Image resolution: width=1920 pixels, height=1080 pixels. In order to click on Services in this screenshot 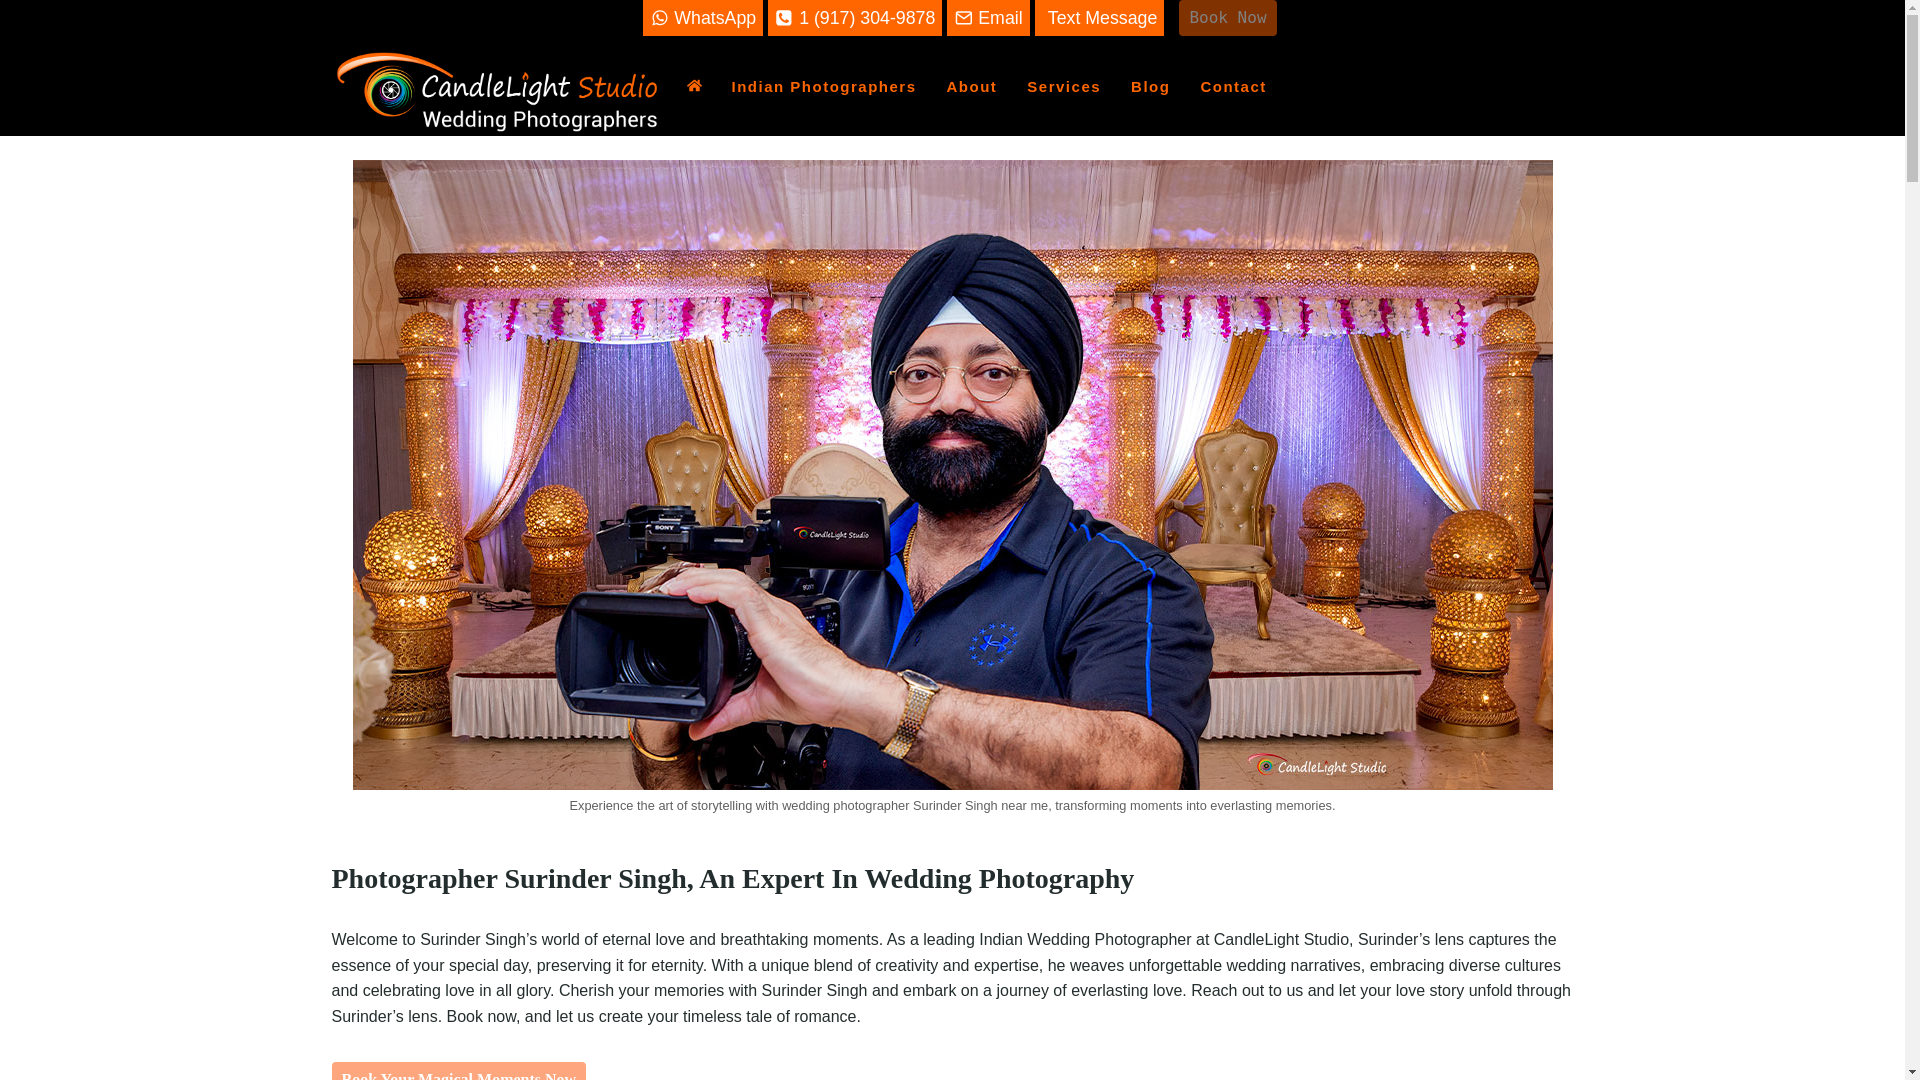, I will do `click(1063, 86)`.